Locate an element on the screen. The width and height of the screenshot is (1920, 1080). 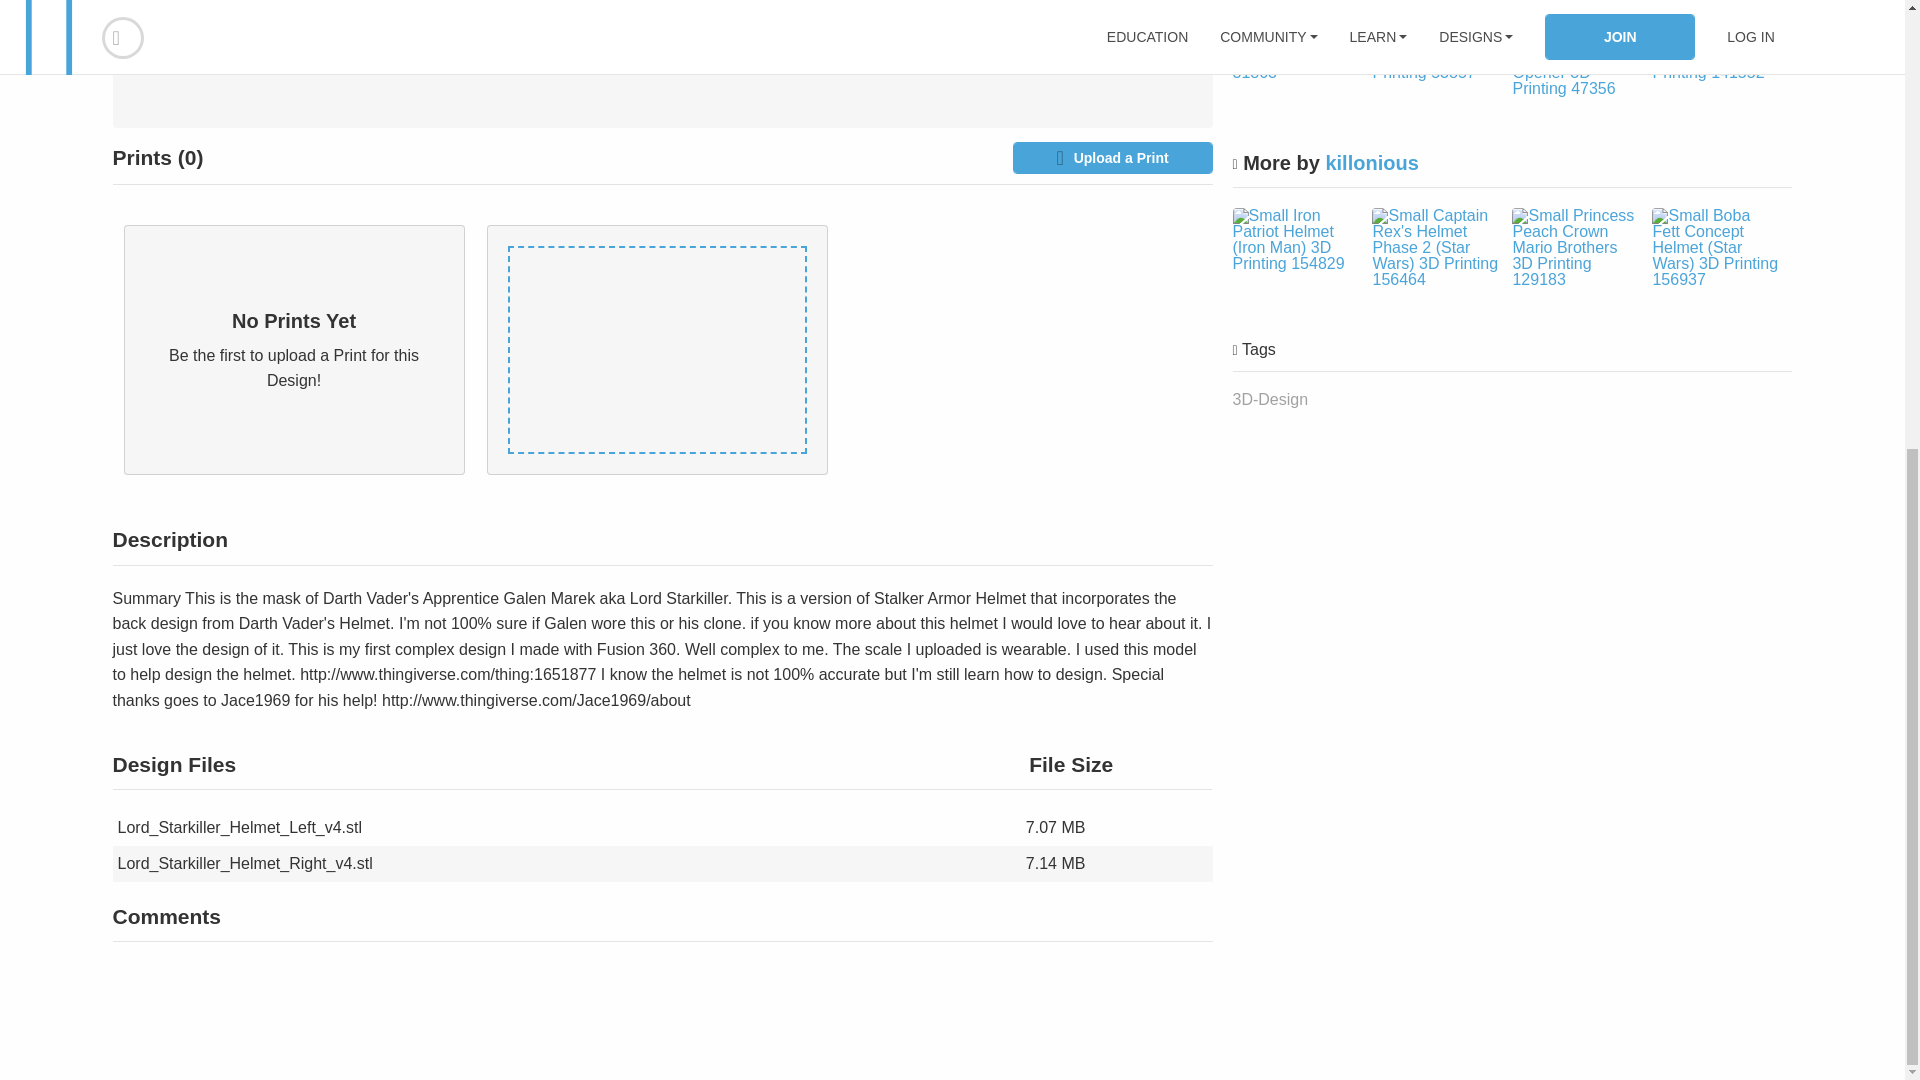
Upload a Print is located at coordinates (1111, 157).